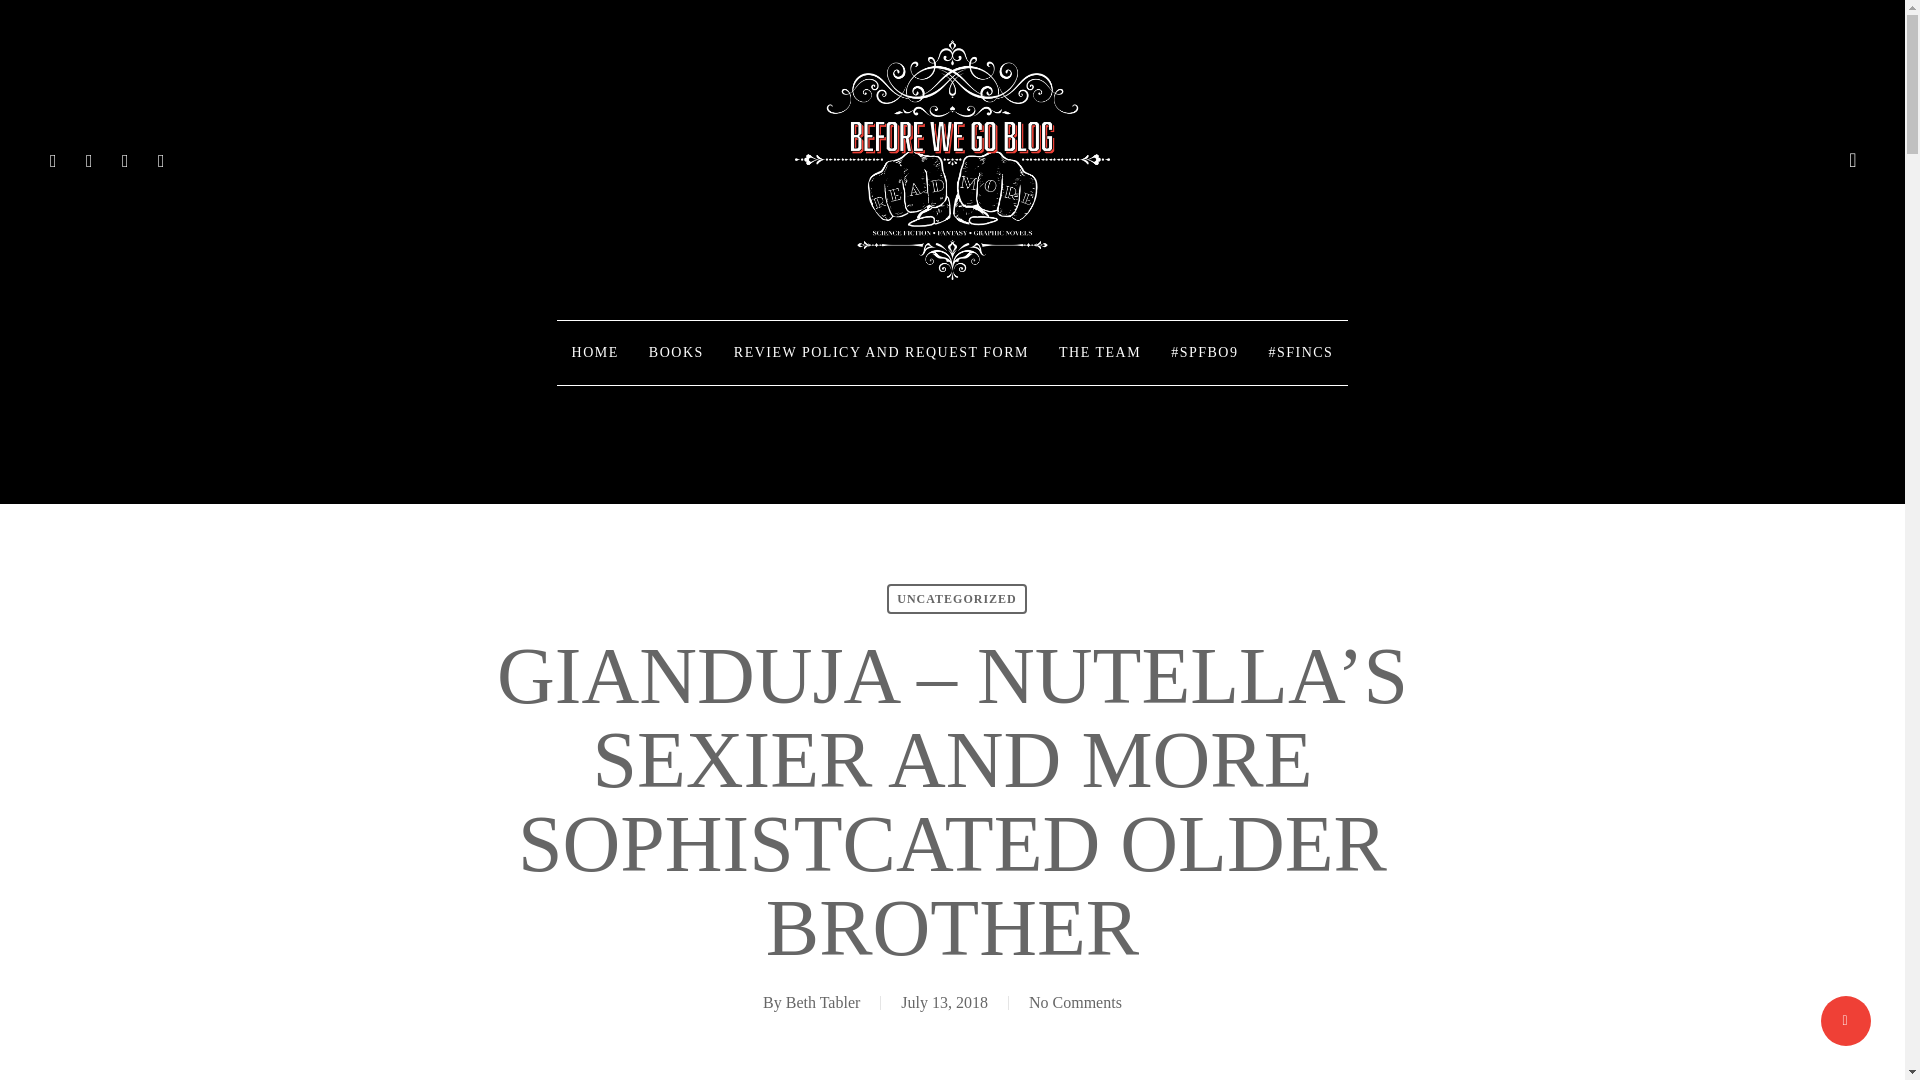 The width and height of the screenshot is (1920, 1080). What do you see at coordinates (1852, 160) in the screenshot?
I see `search` at bounding box center [1852, 160].